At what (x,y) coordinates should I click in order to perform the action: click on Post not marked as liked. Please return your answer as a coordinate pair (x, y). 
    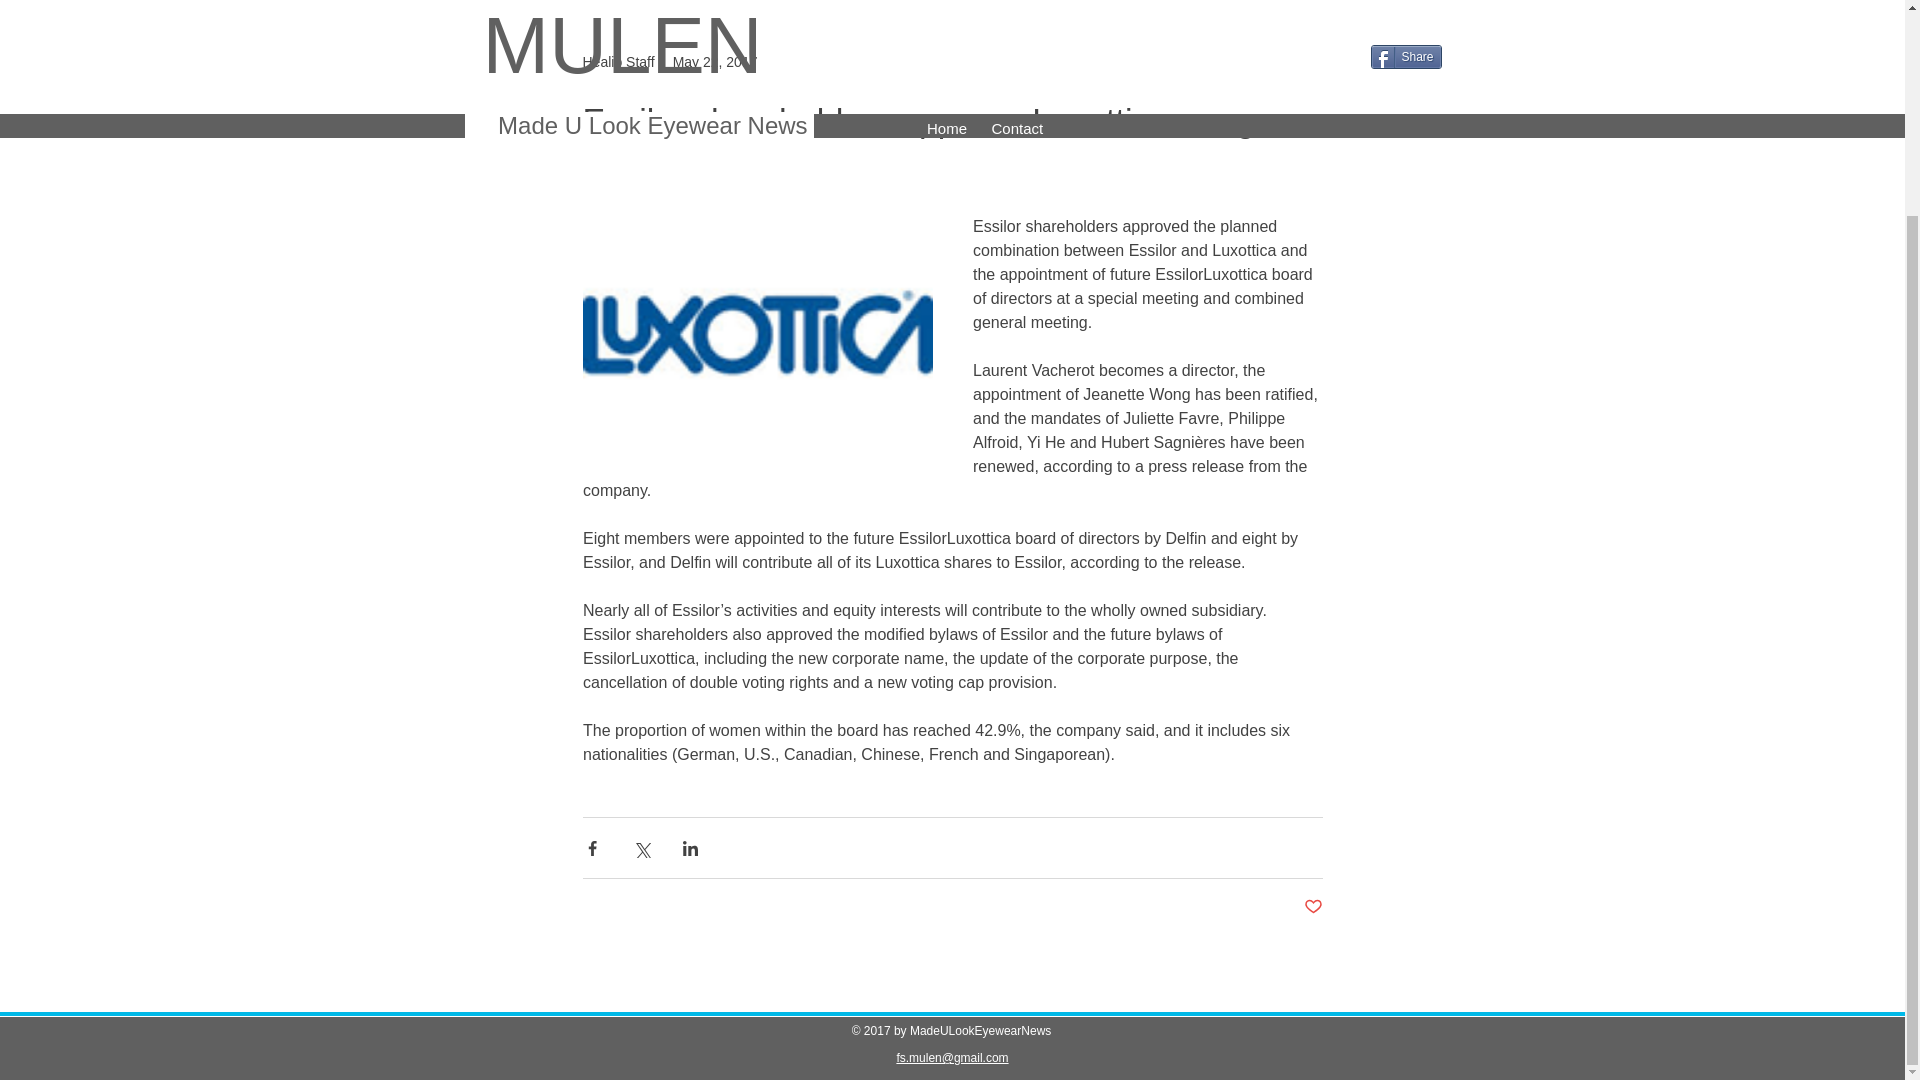
    Looking at the image, I should click on (1312, 908).